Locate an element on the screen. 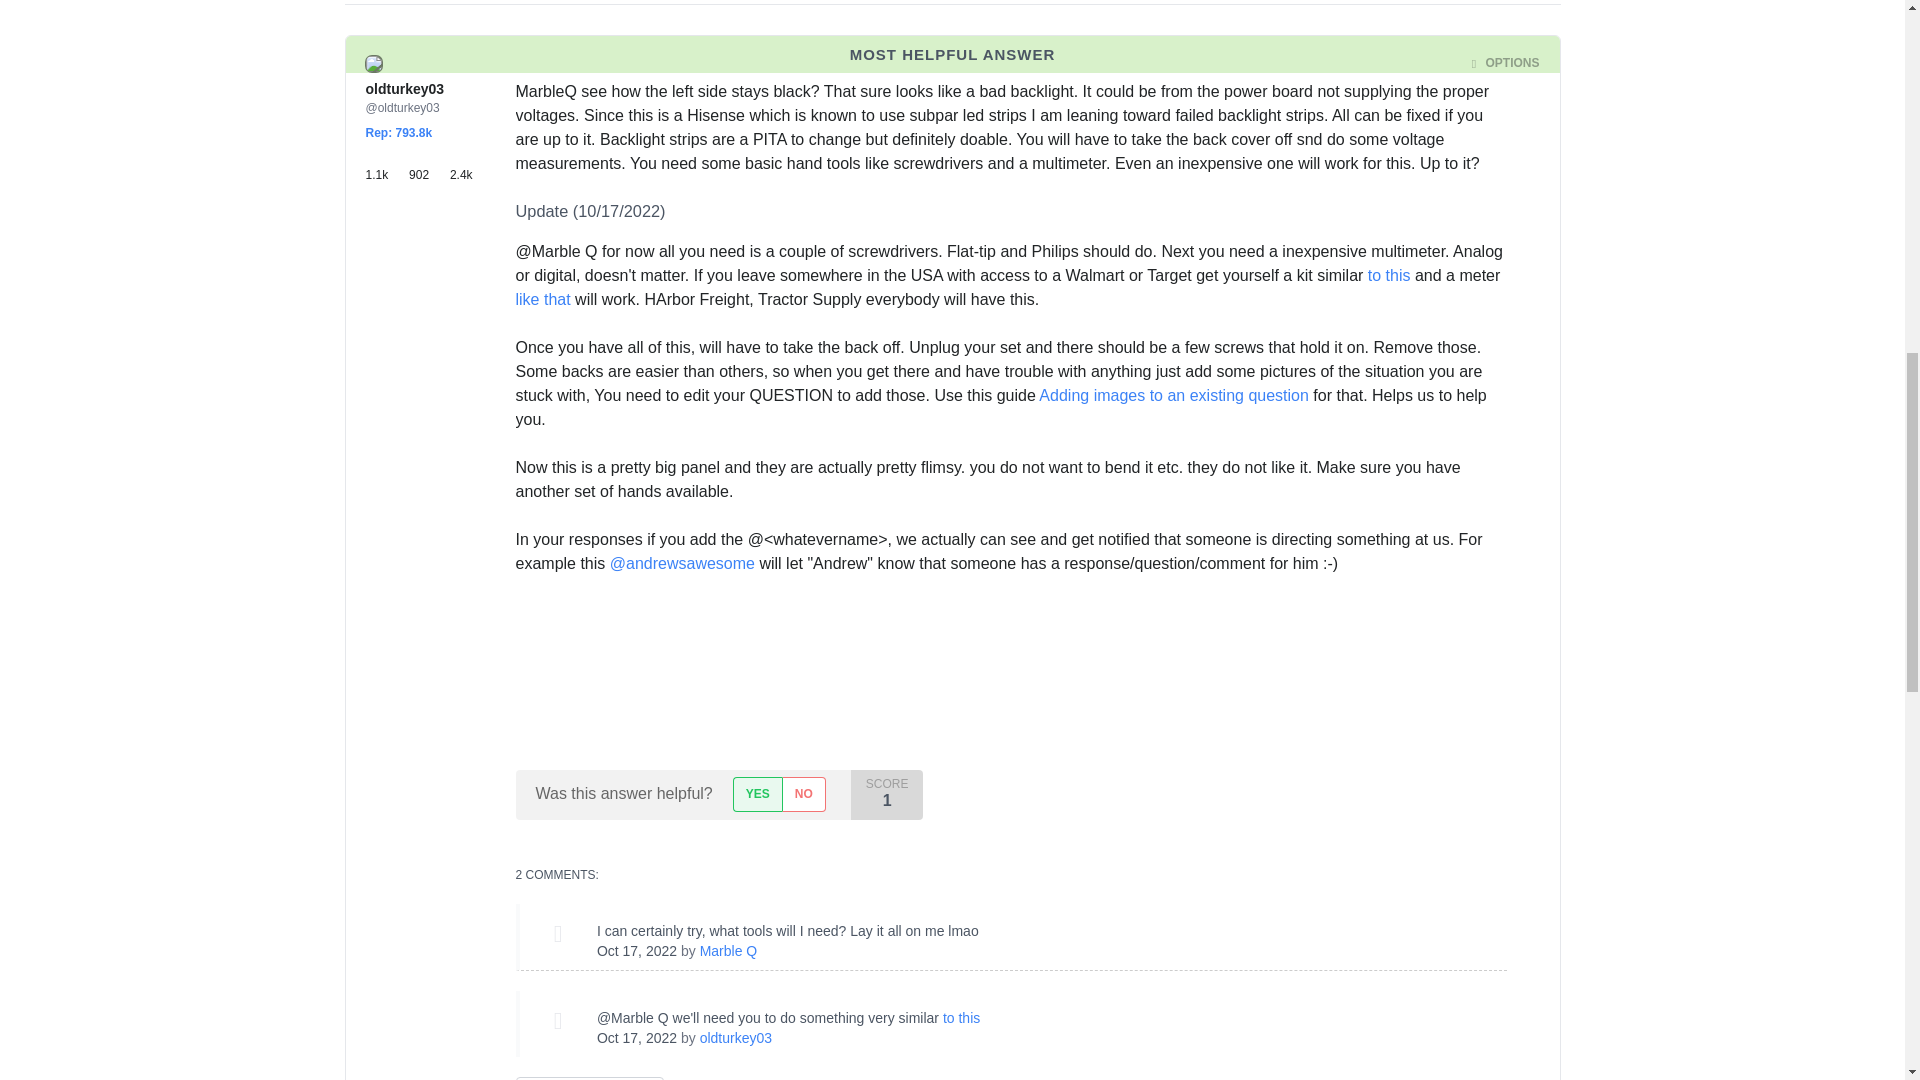 This screenshot has width=1920, height=1080. Mon, 17 Oct 2022 15:46:15 -0700 is located at coordinates (637, 950).